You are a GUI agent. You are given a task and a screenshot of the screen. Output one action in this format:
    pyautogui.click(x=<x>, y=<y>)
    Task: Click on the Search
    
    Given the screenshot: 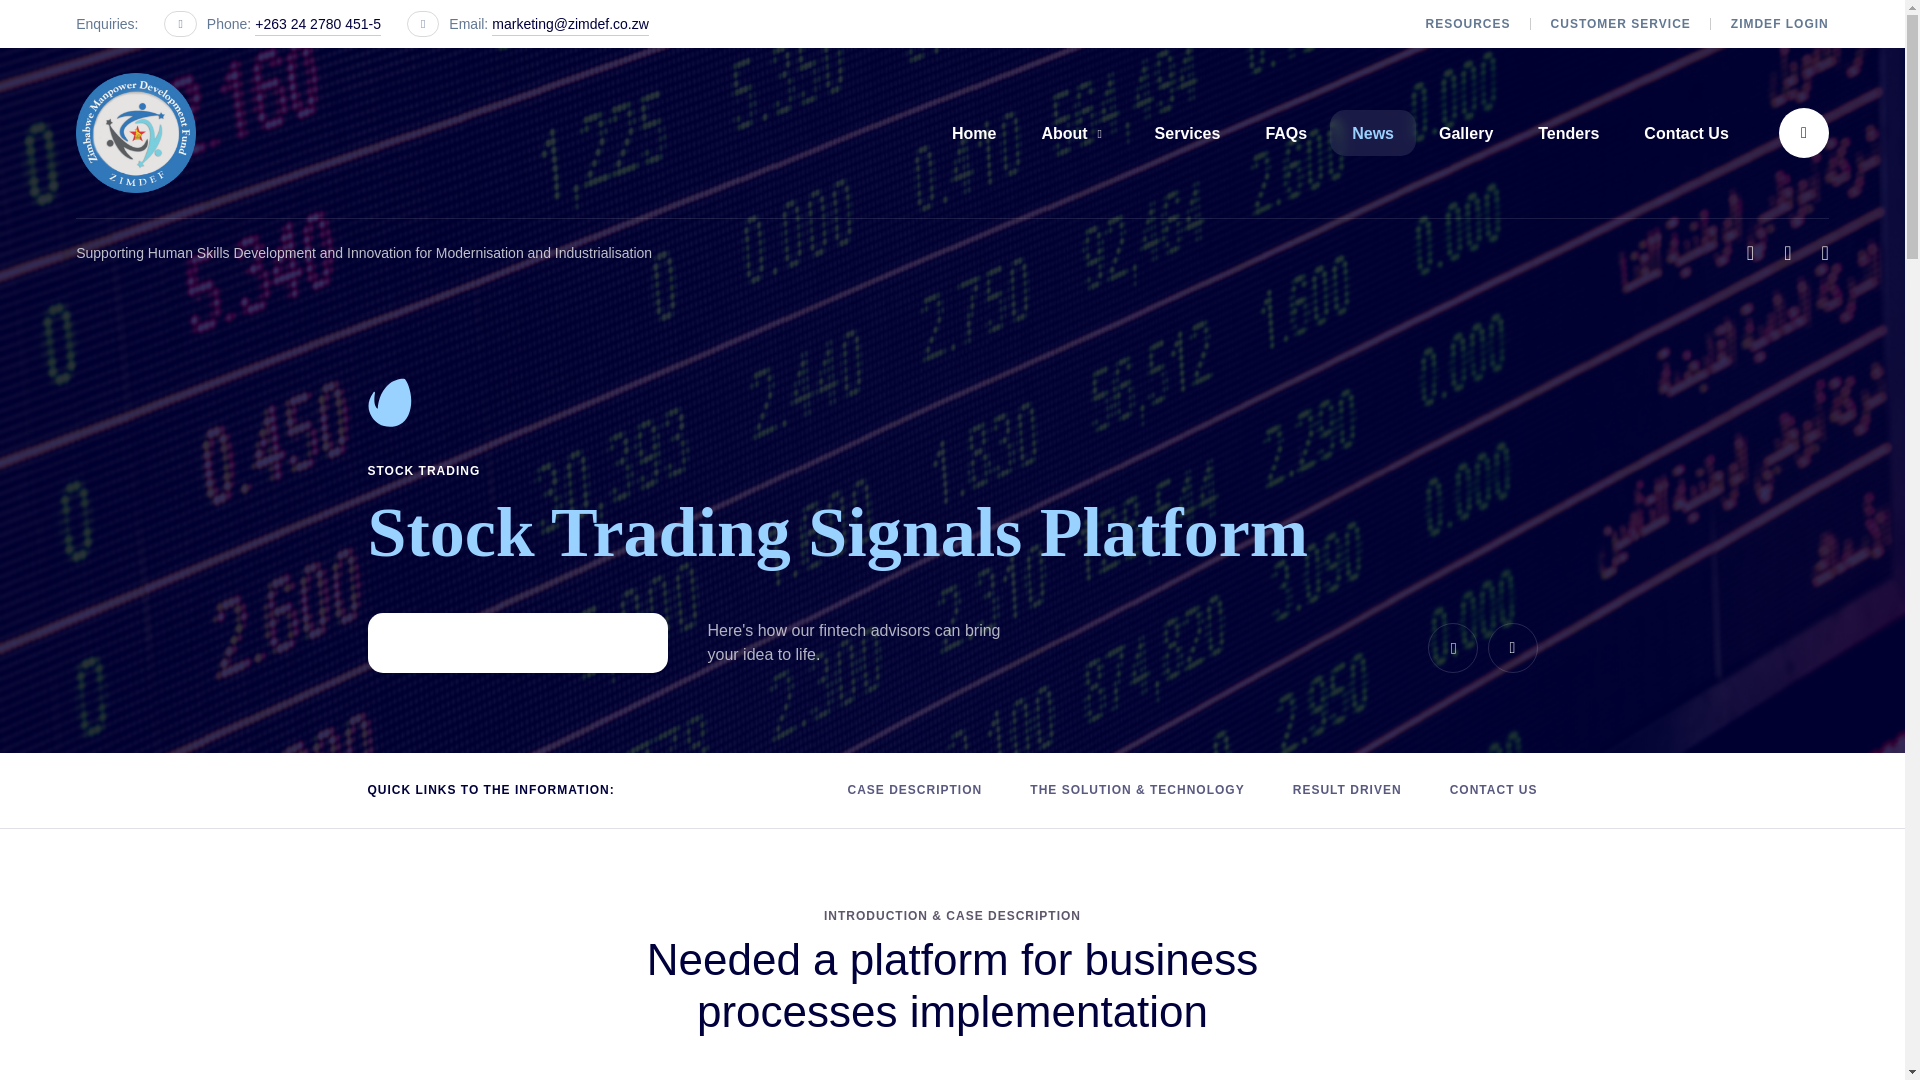 What is the action you would take?
    pyautogui.click(x=1804, y=132)
    